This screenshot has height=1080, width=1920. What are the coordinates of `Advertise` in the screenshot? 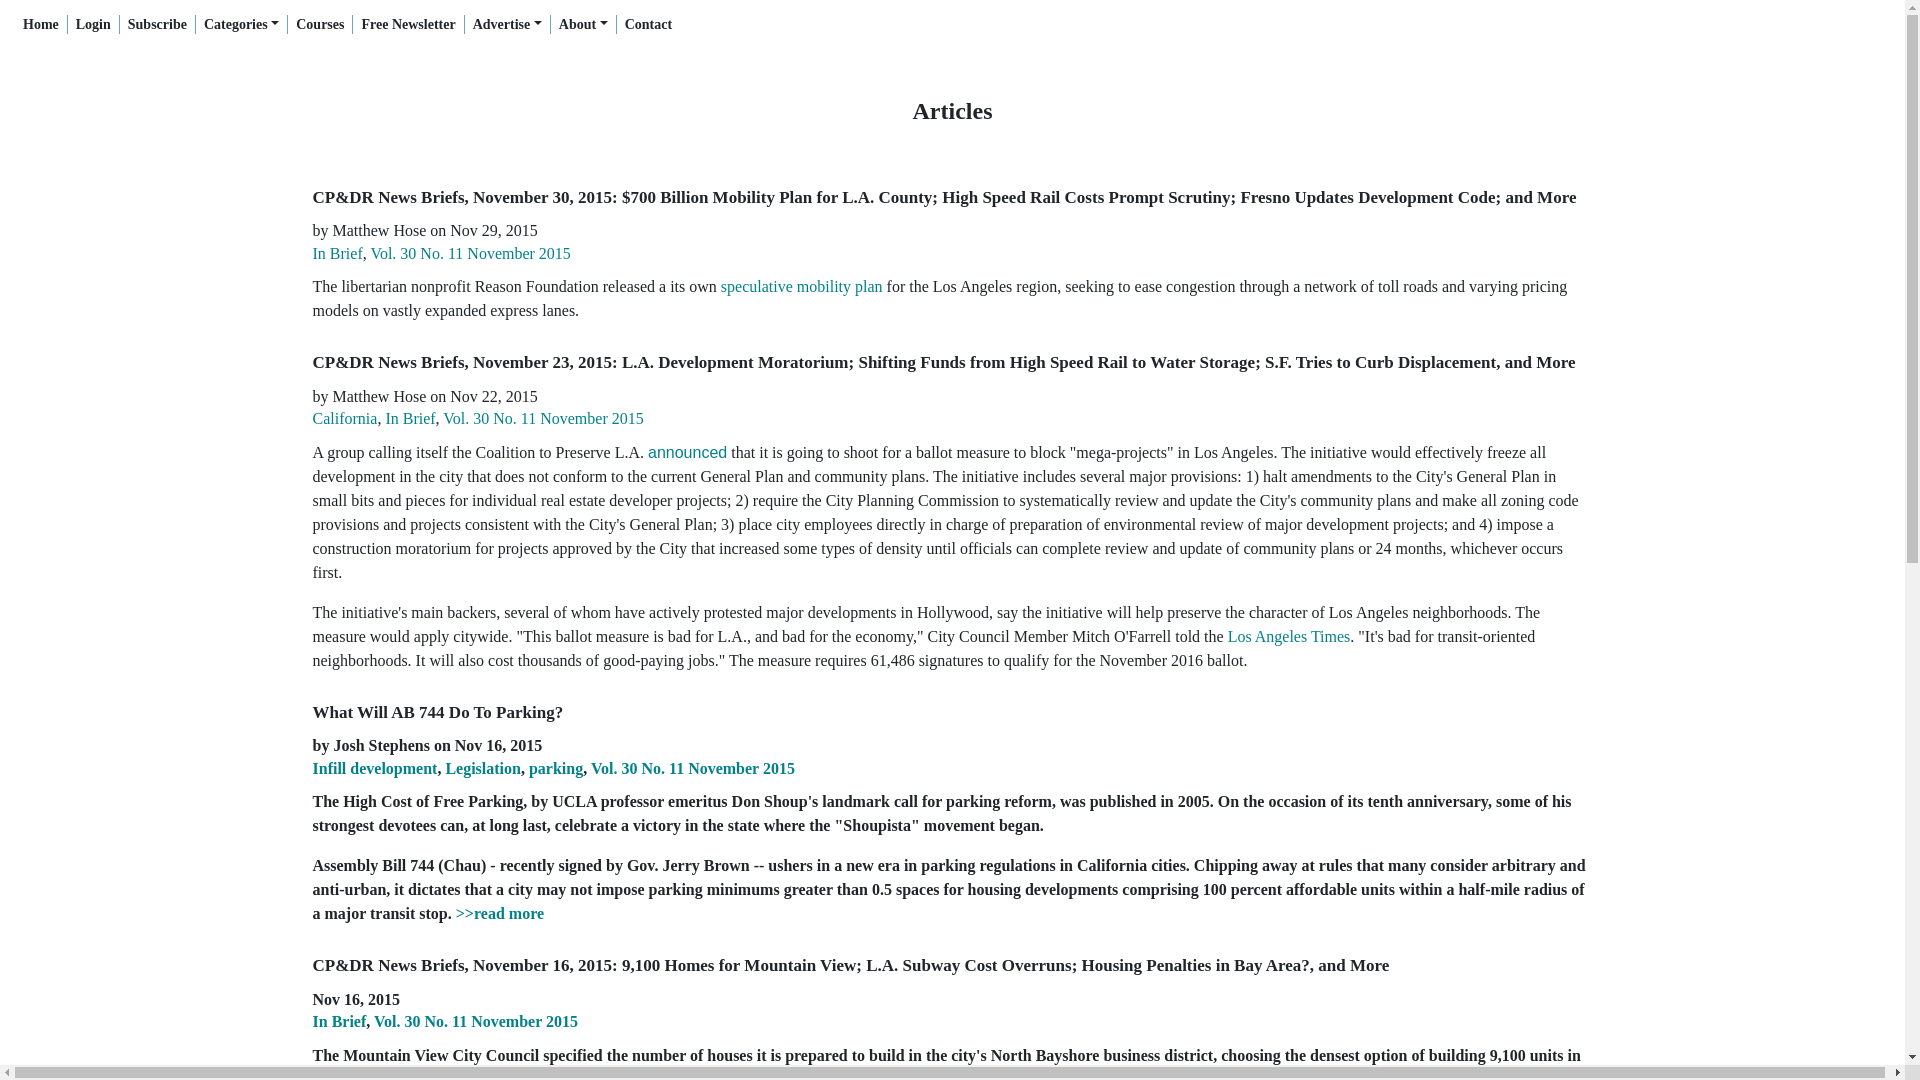 It's located at (508, 24).